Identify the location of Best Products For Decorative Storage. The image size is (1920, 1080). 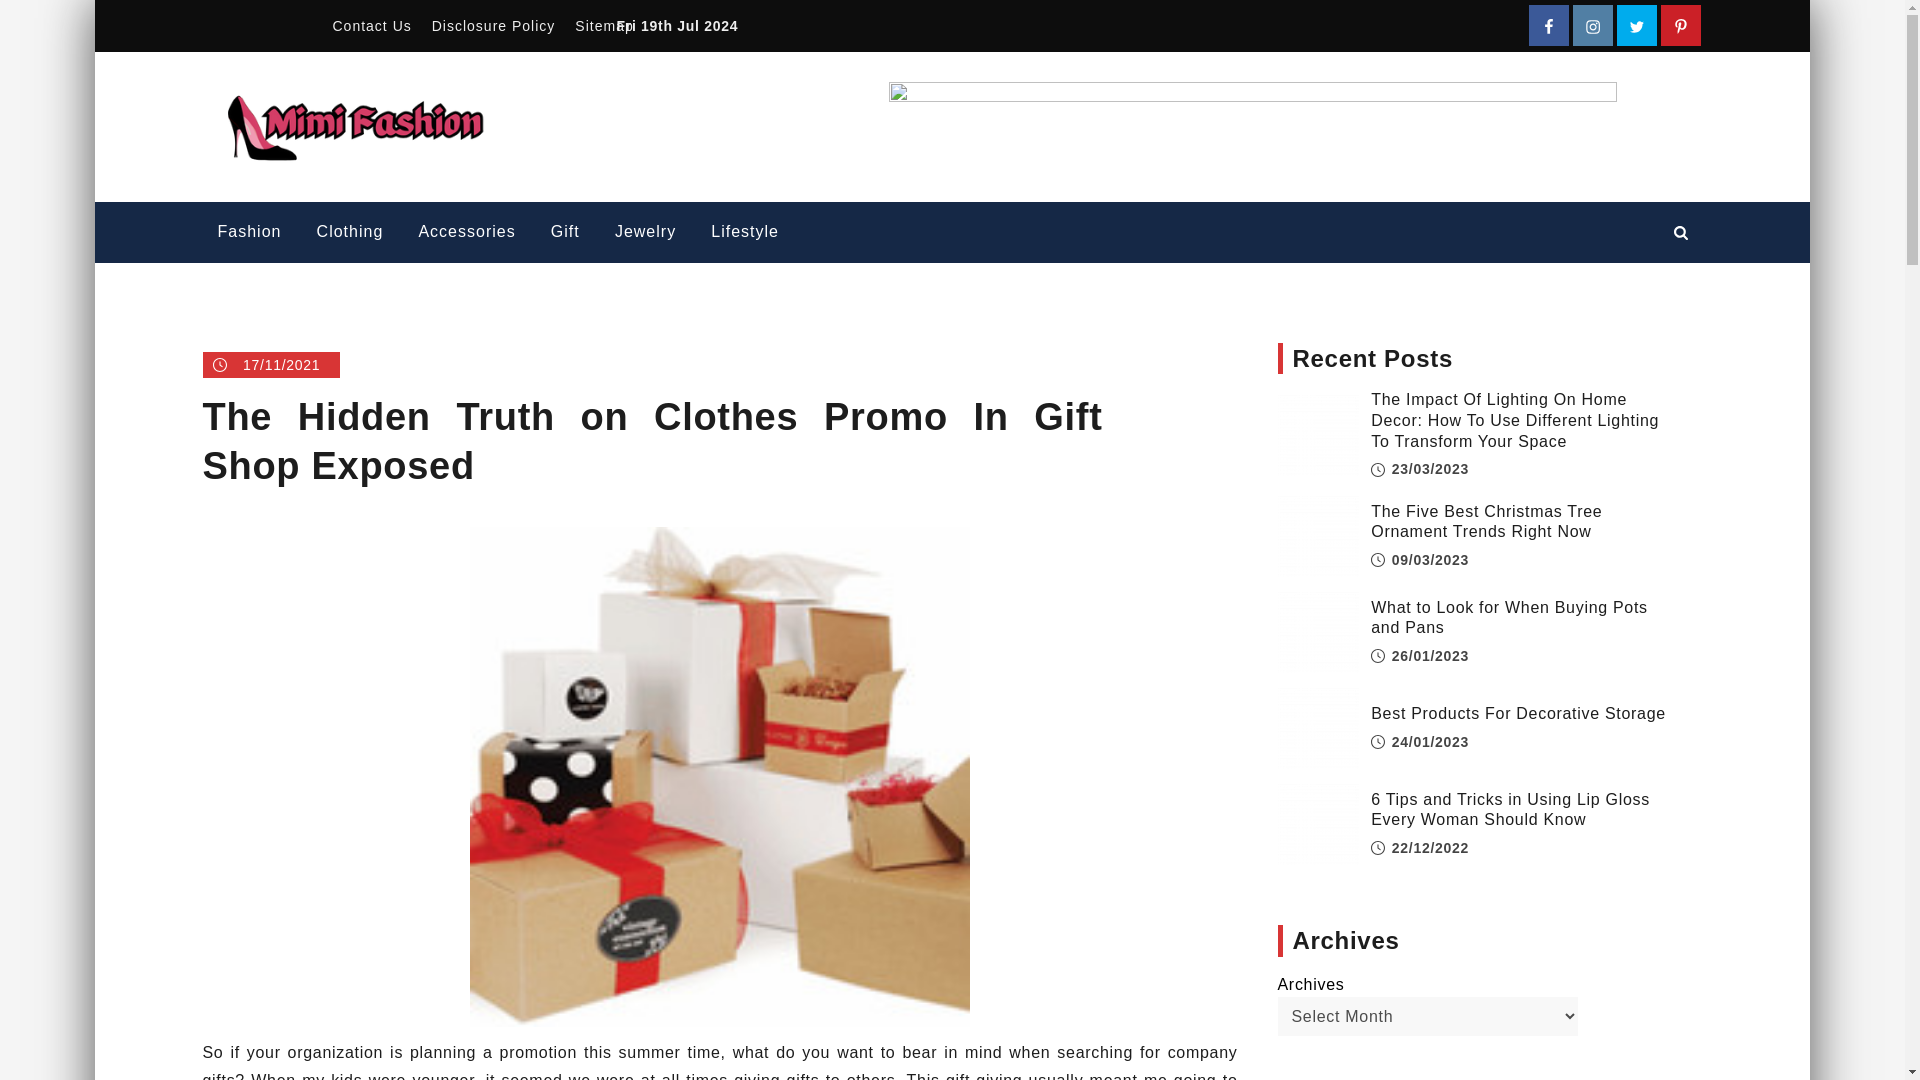
(1318, 728).